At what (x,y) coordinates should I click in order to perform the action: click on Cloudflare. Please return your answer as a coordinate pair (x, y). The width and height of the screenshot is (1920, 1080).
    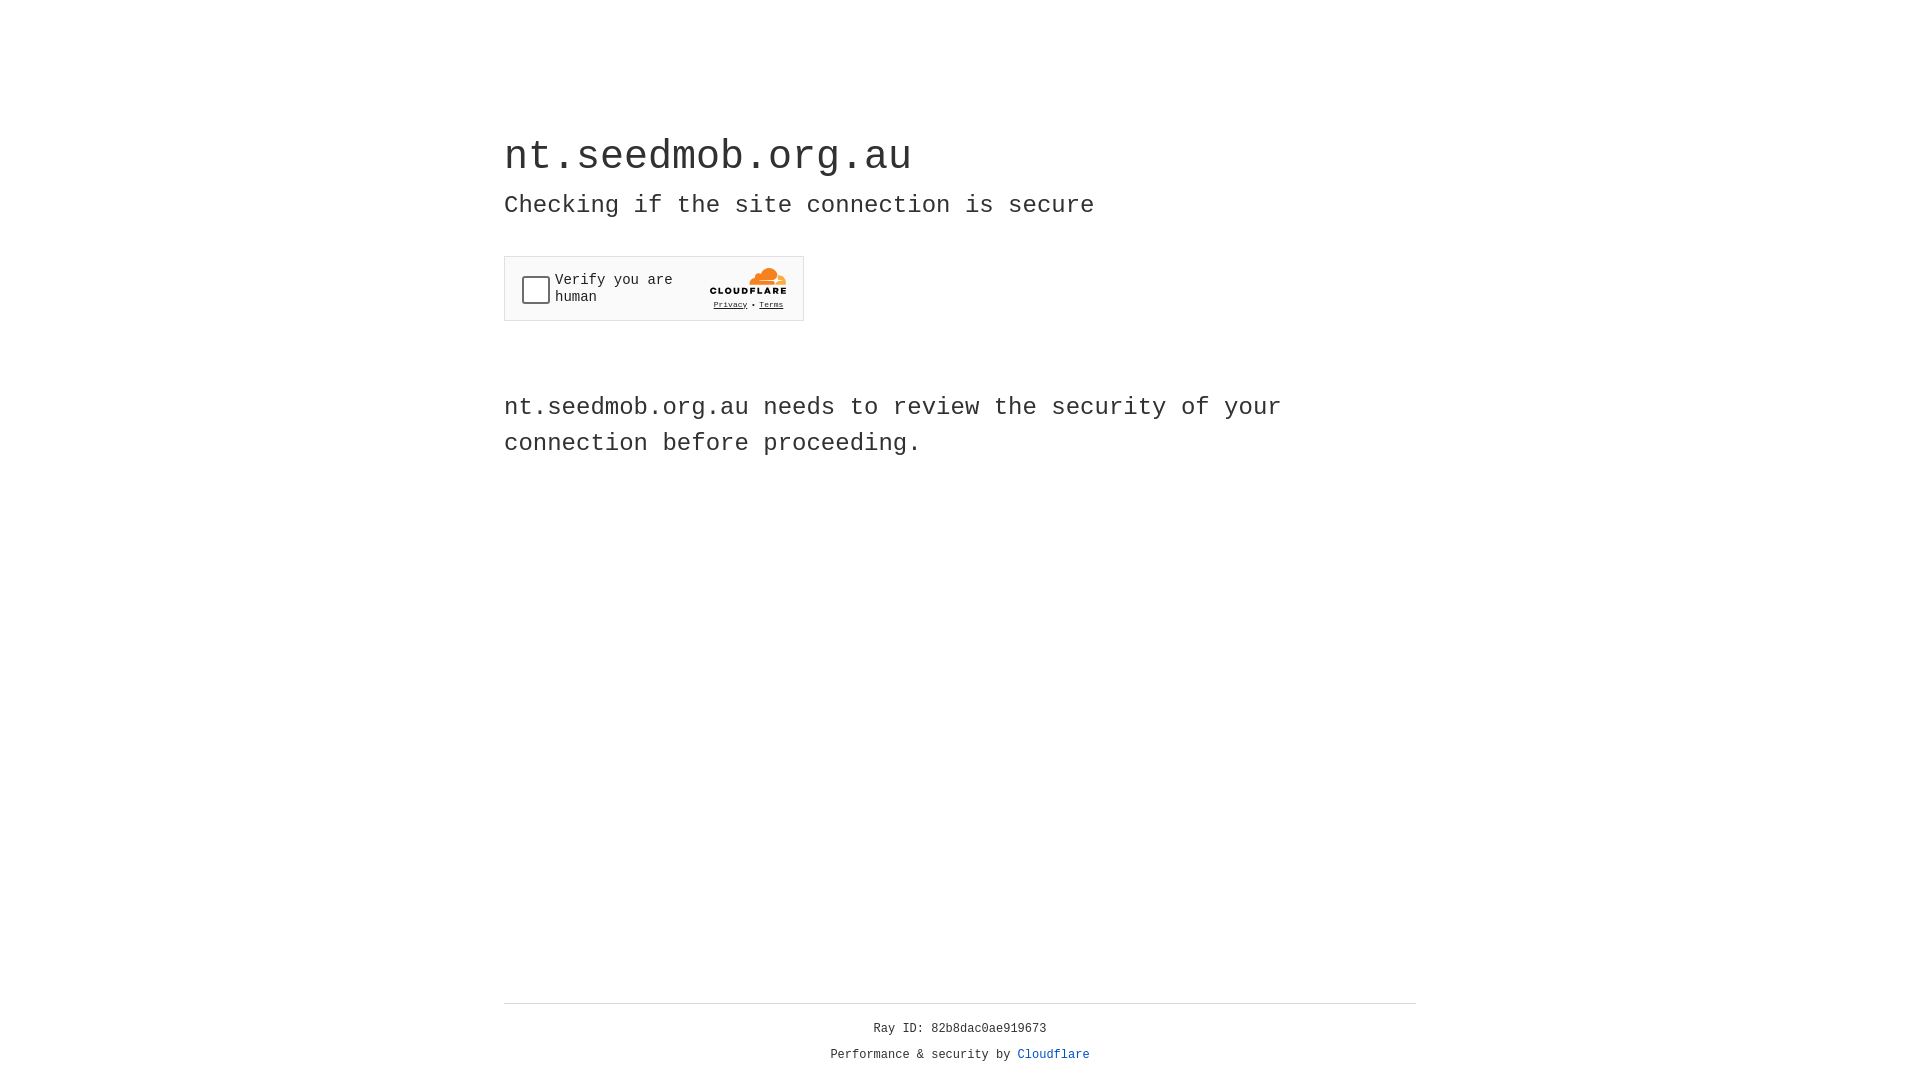
    Looking at the image, I should click on (1054, 1055).